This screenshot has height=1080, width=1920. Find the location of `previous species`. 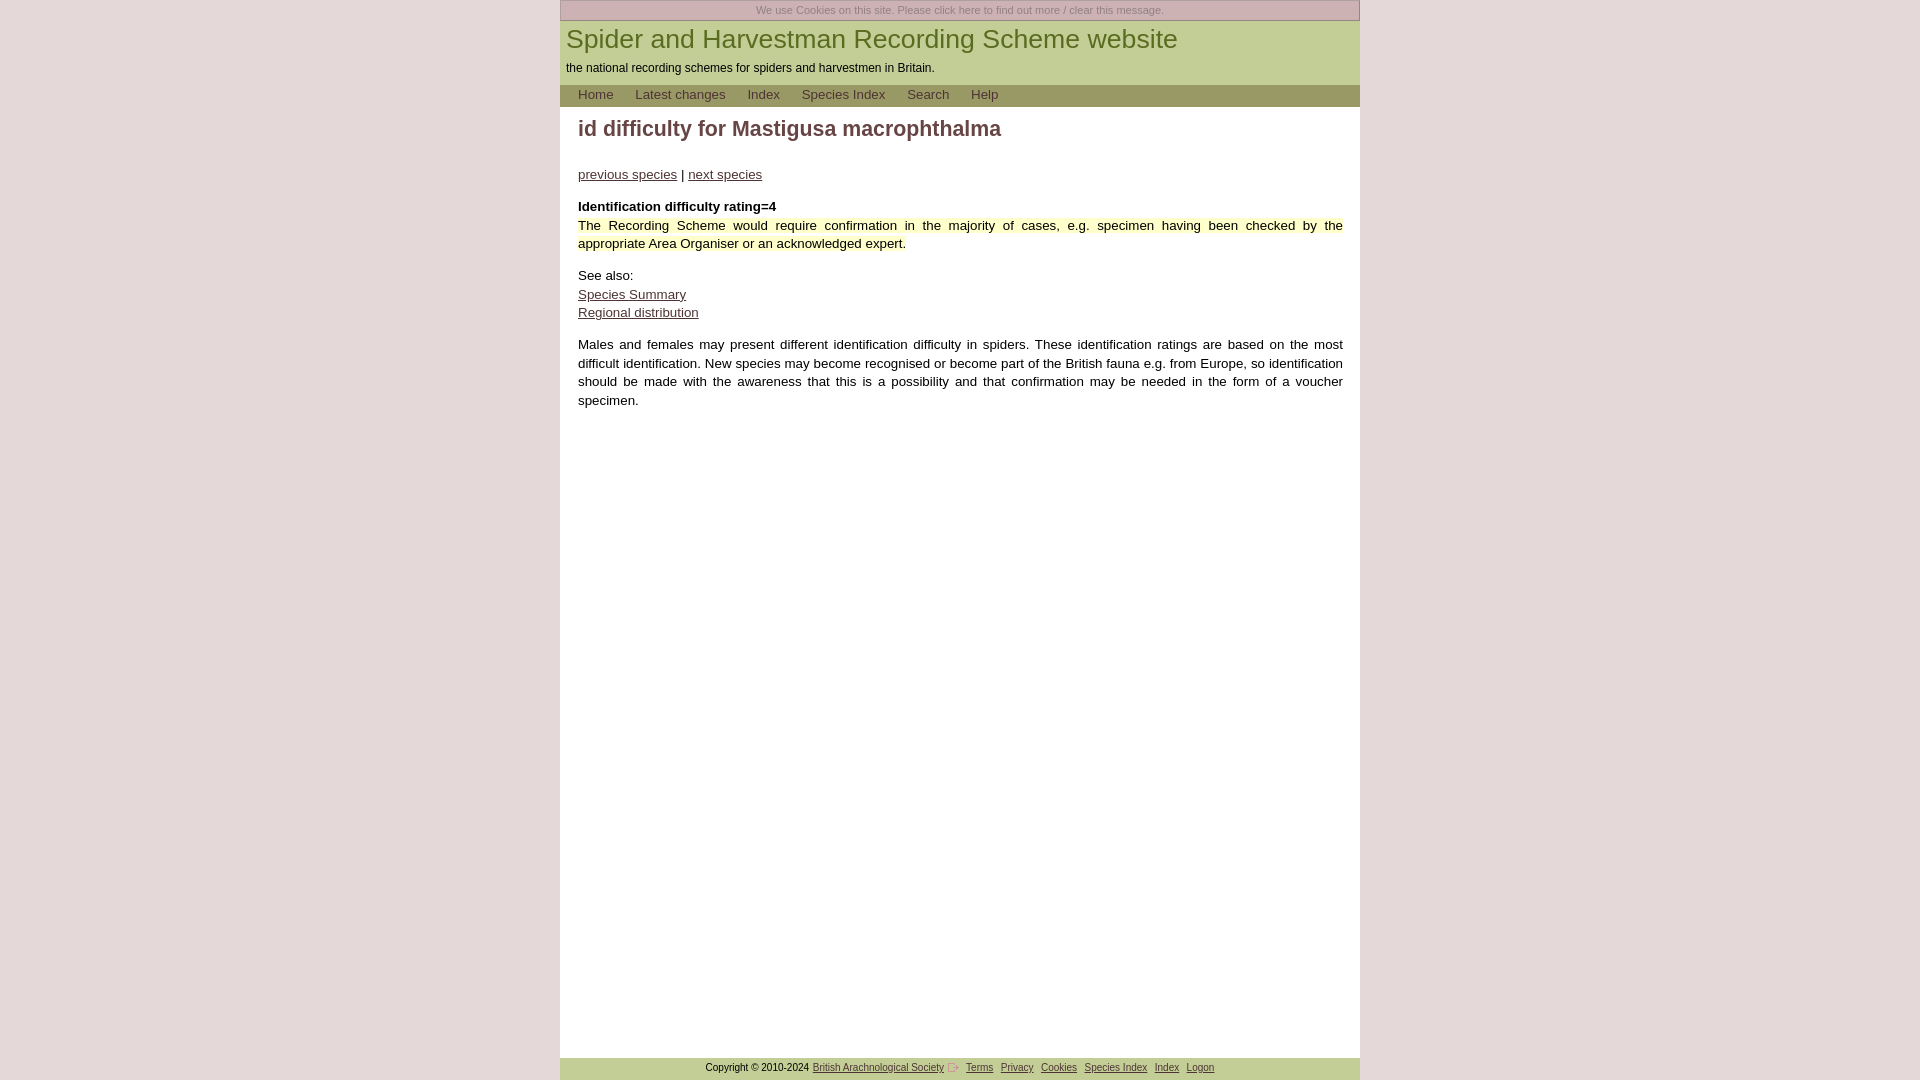

previous species is located at coordinates (627, 174).